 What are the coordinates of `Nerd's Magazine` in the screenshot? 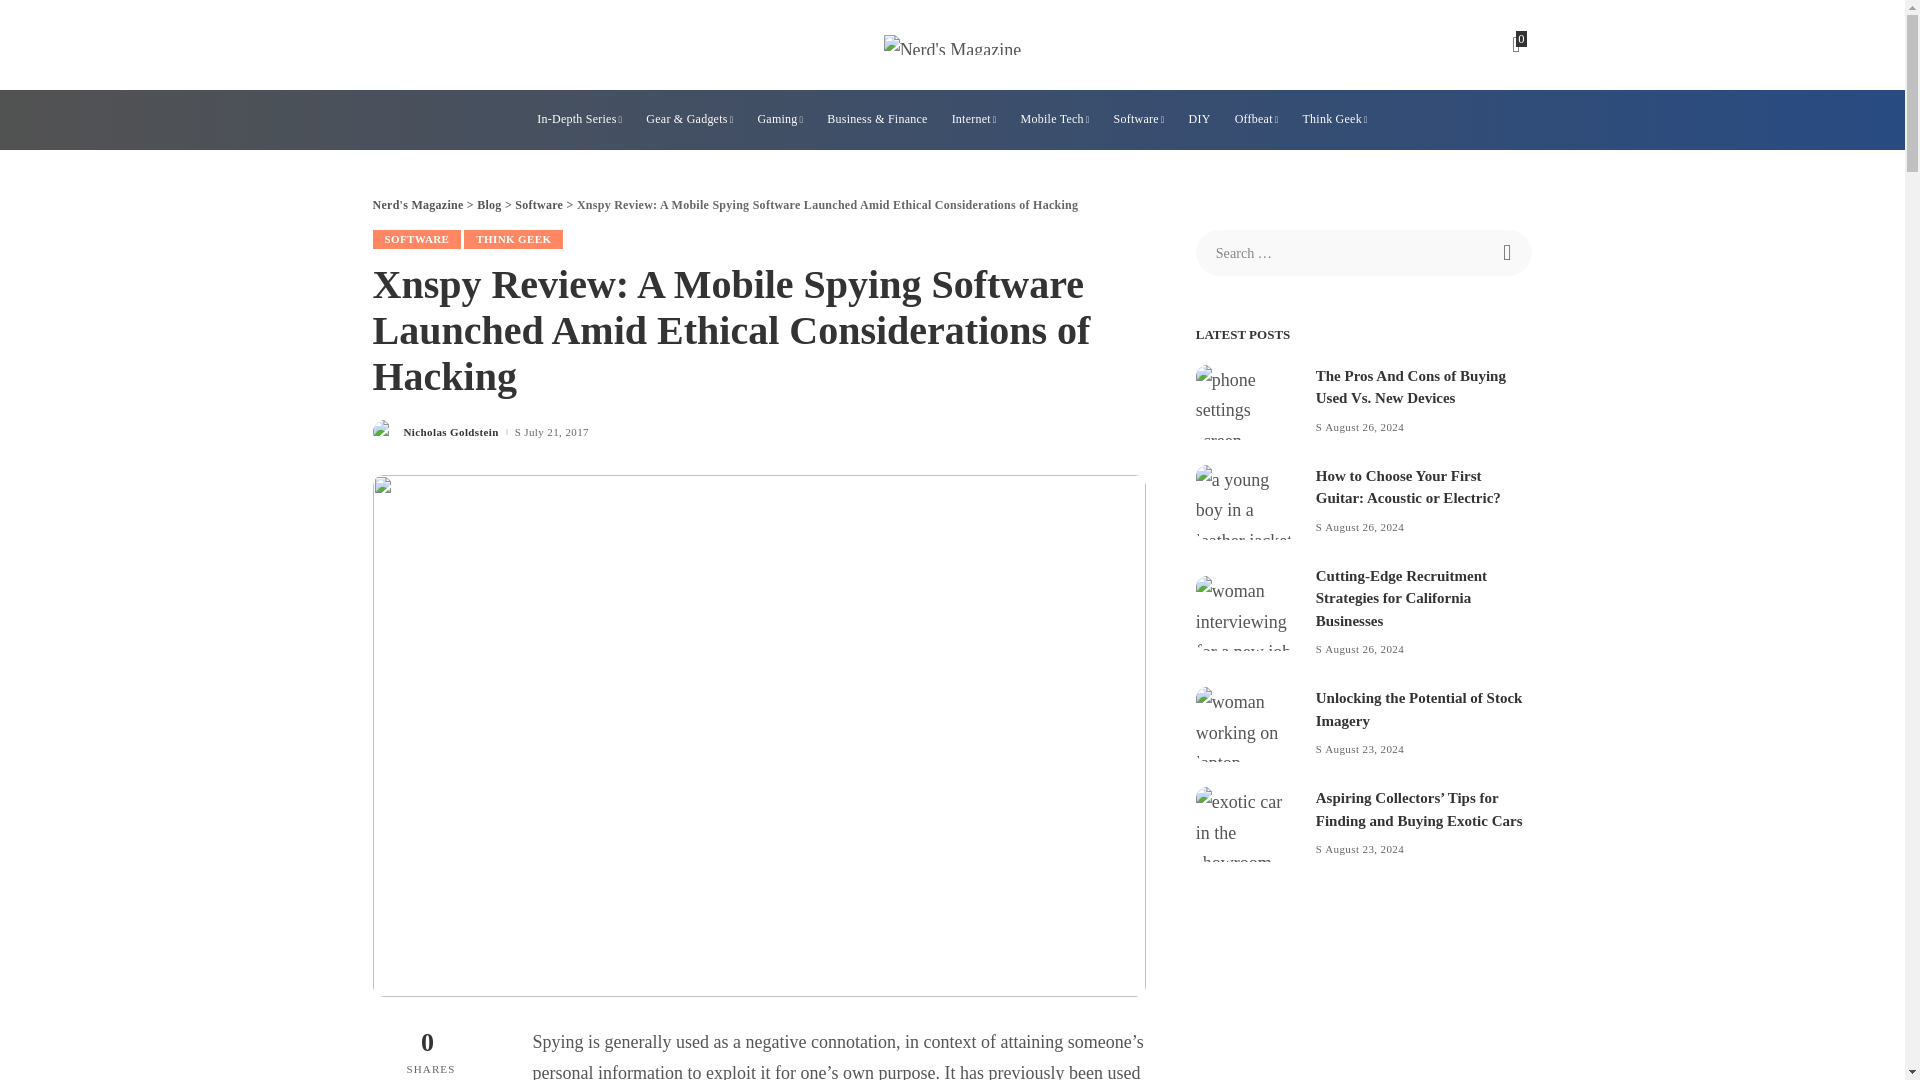 It's located at (952, 44).